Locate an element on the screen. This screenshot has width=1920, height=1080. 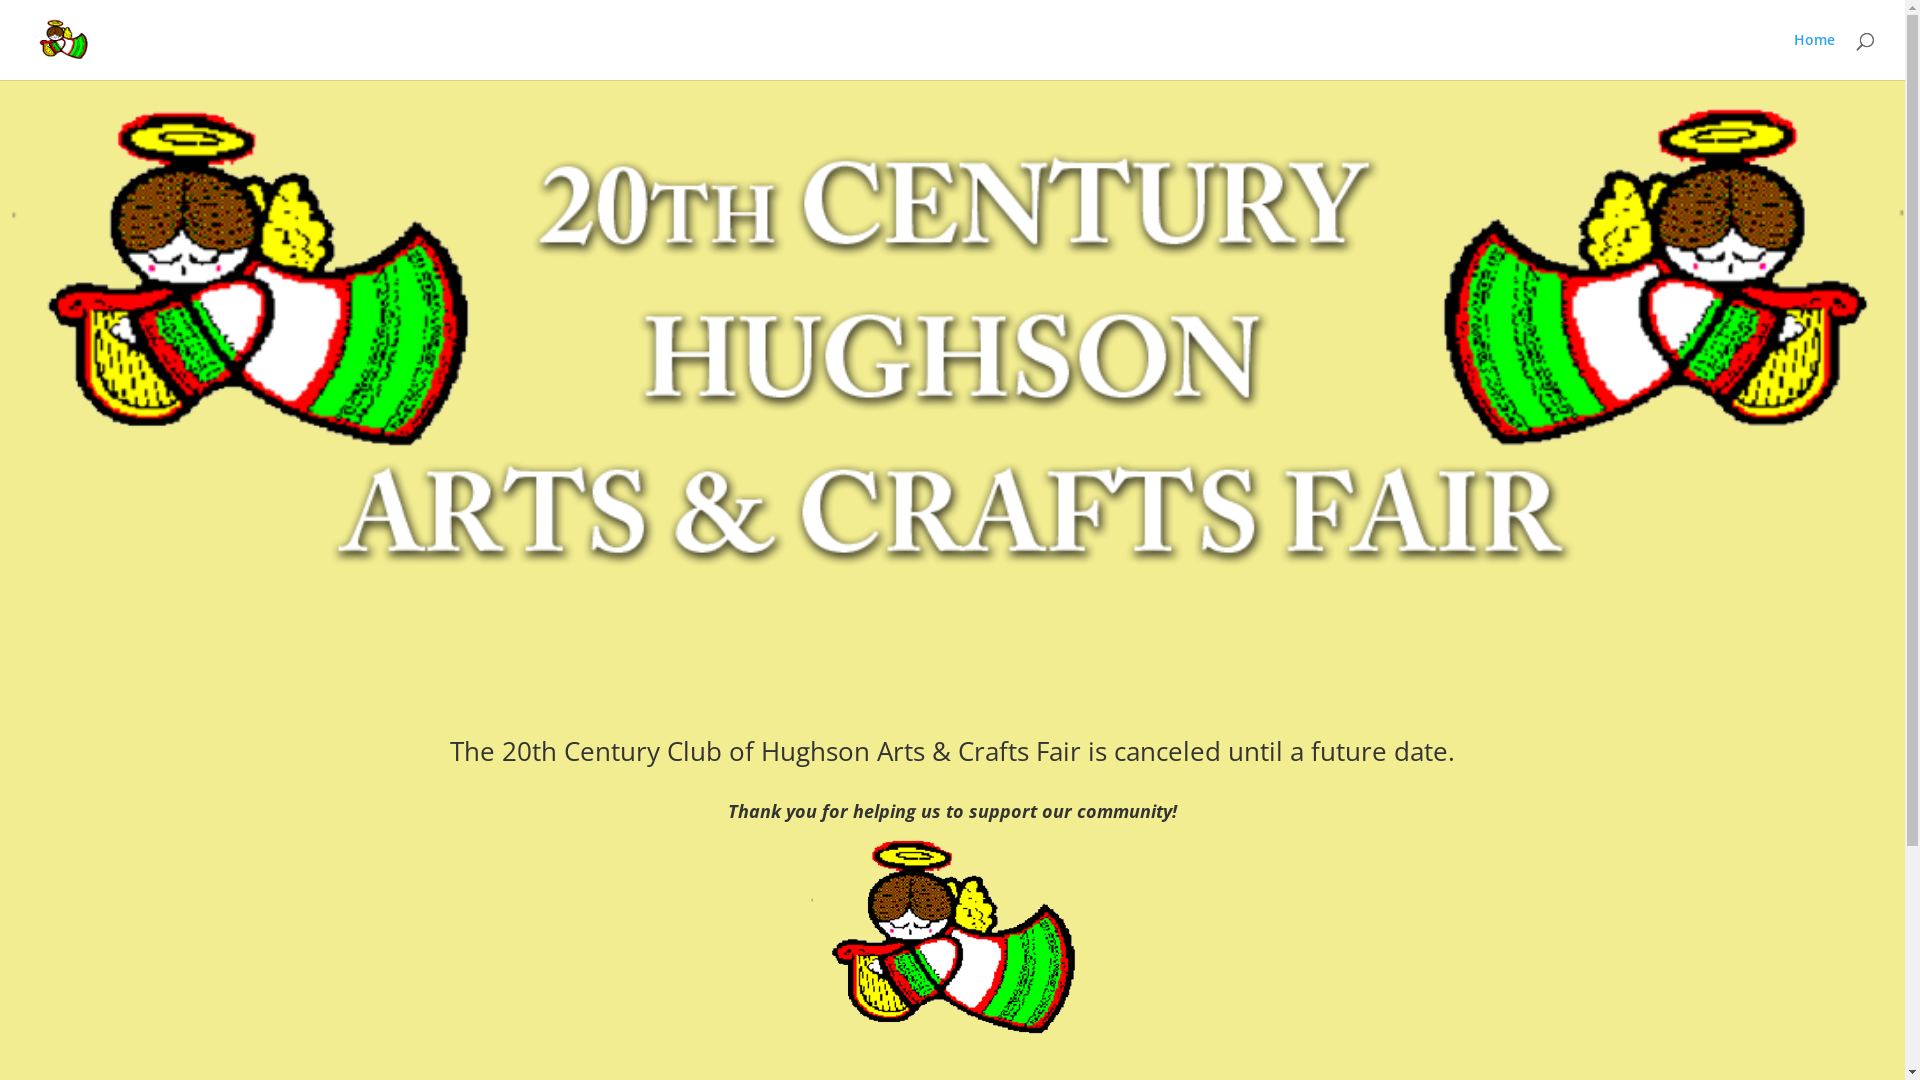
Home is located at coordinates (1814, 56).